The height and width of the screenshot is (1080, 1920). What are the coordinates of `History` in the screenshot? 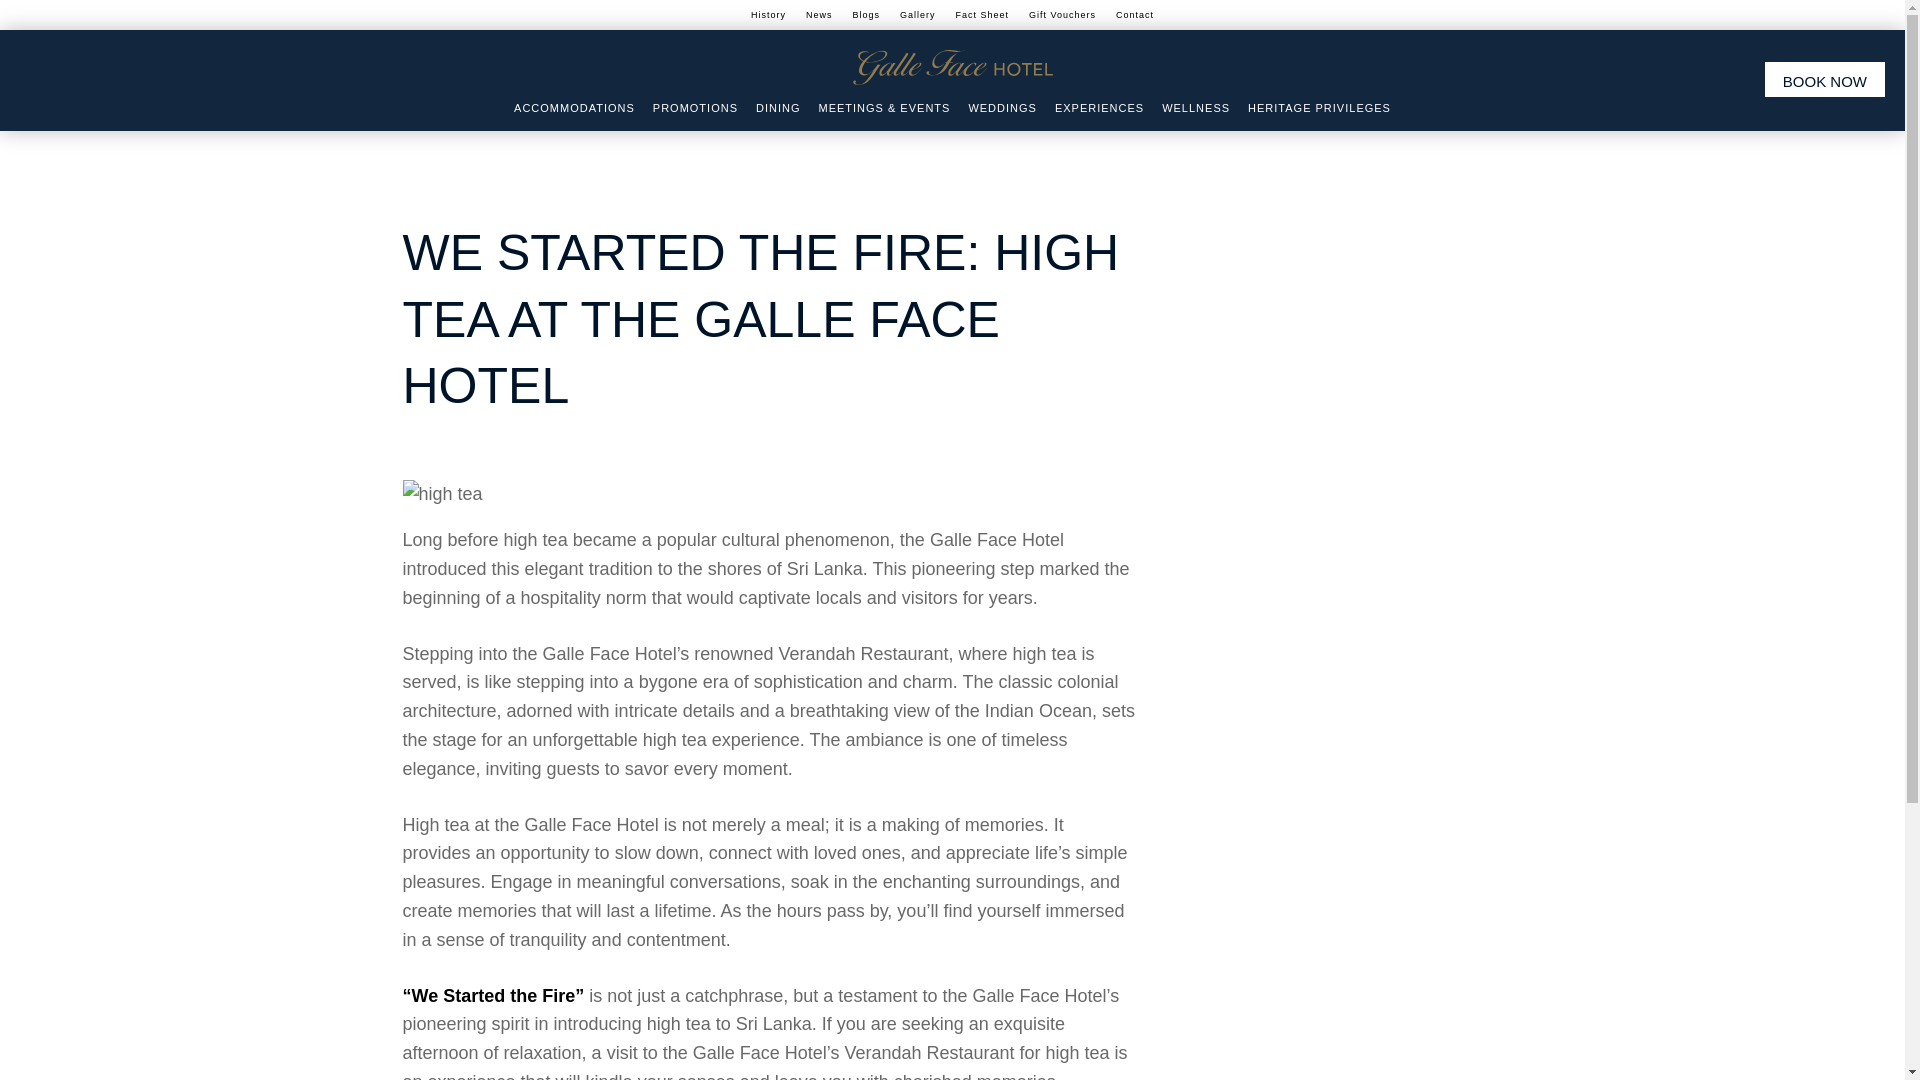 It's located at (768, 14).